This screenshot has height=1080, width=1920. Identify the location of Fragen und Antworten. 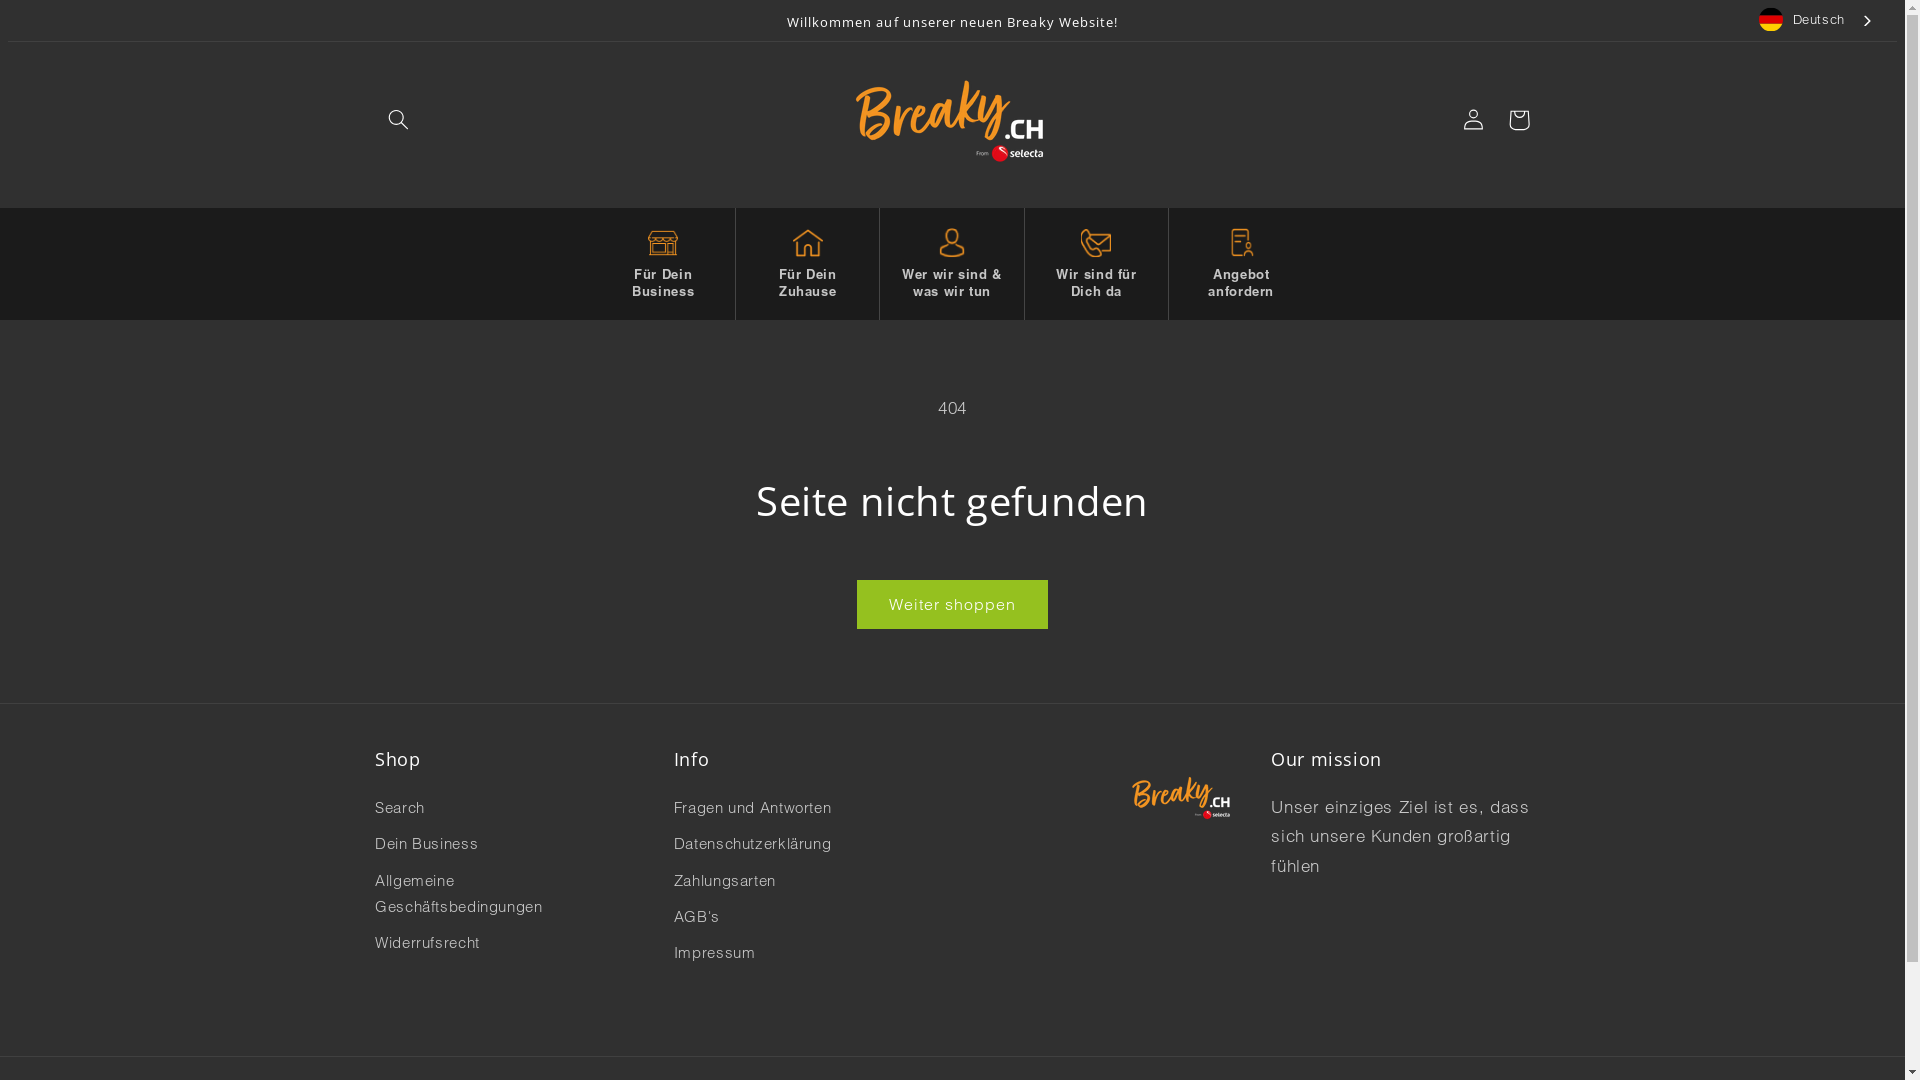
(753, 810).